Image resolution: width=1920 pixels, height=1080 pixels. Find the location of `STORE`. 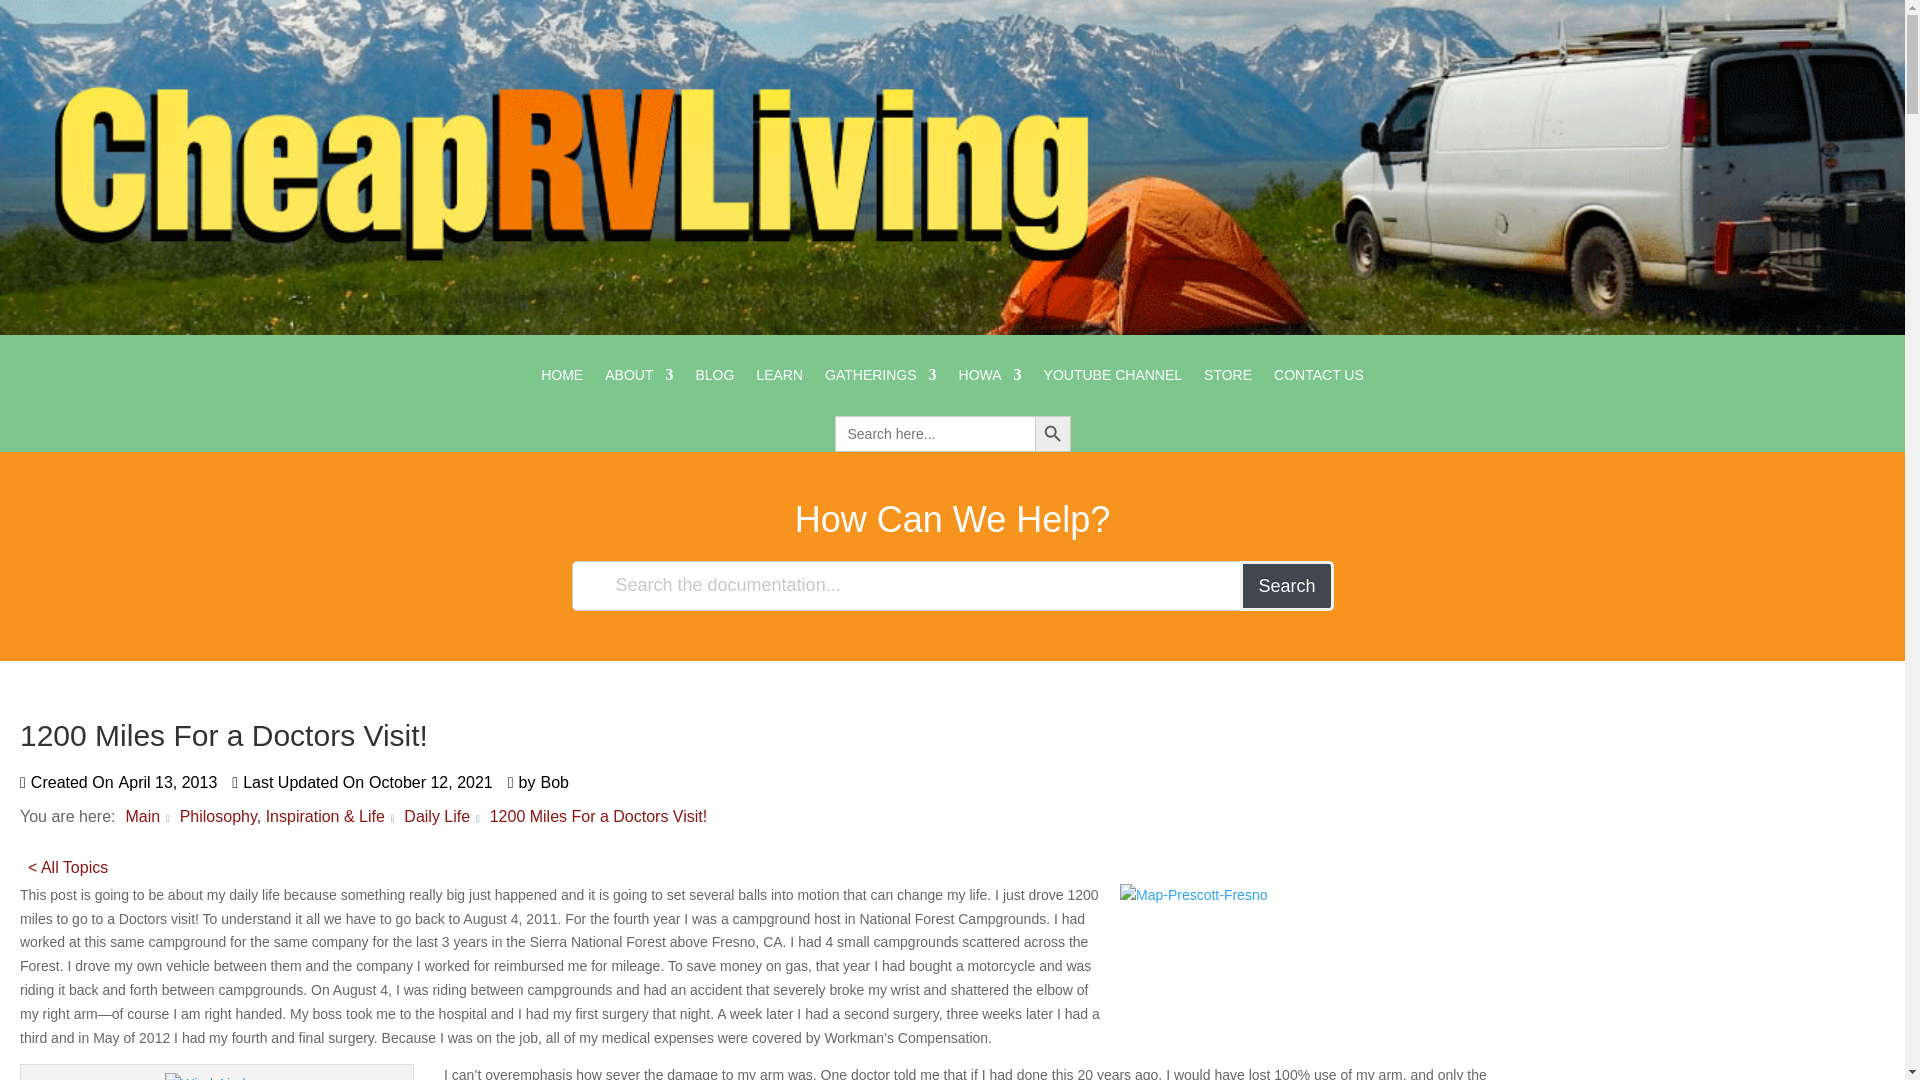

STORE is located at coordinates (1227, 390).